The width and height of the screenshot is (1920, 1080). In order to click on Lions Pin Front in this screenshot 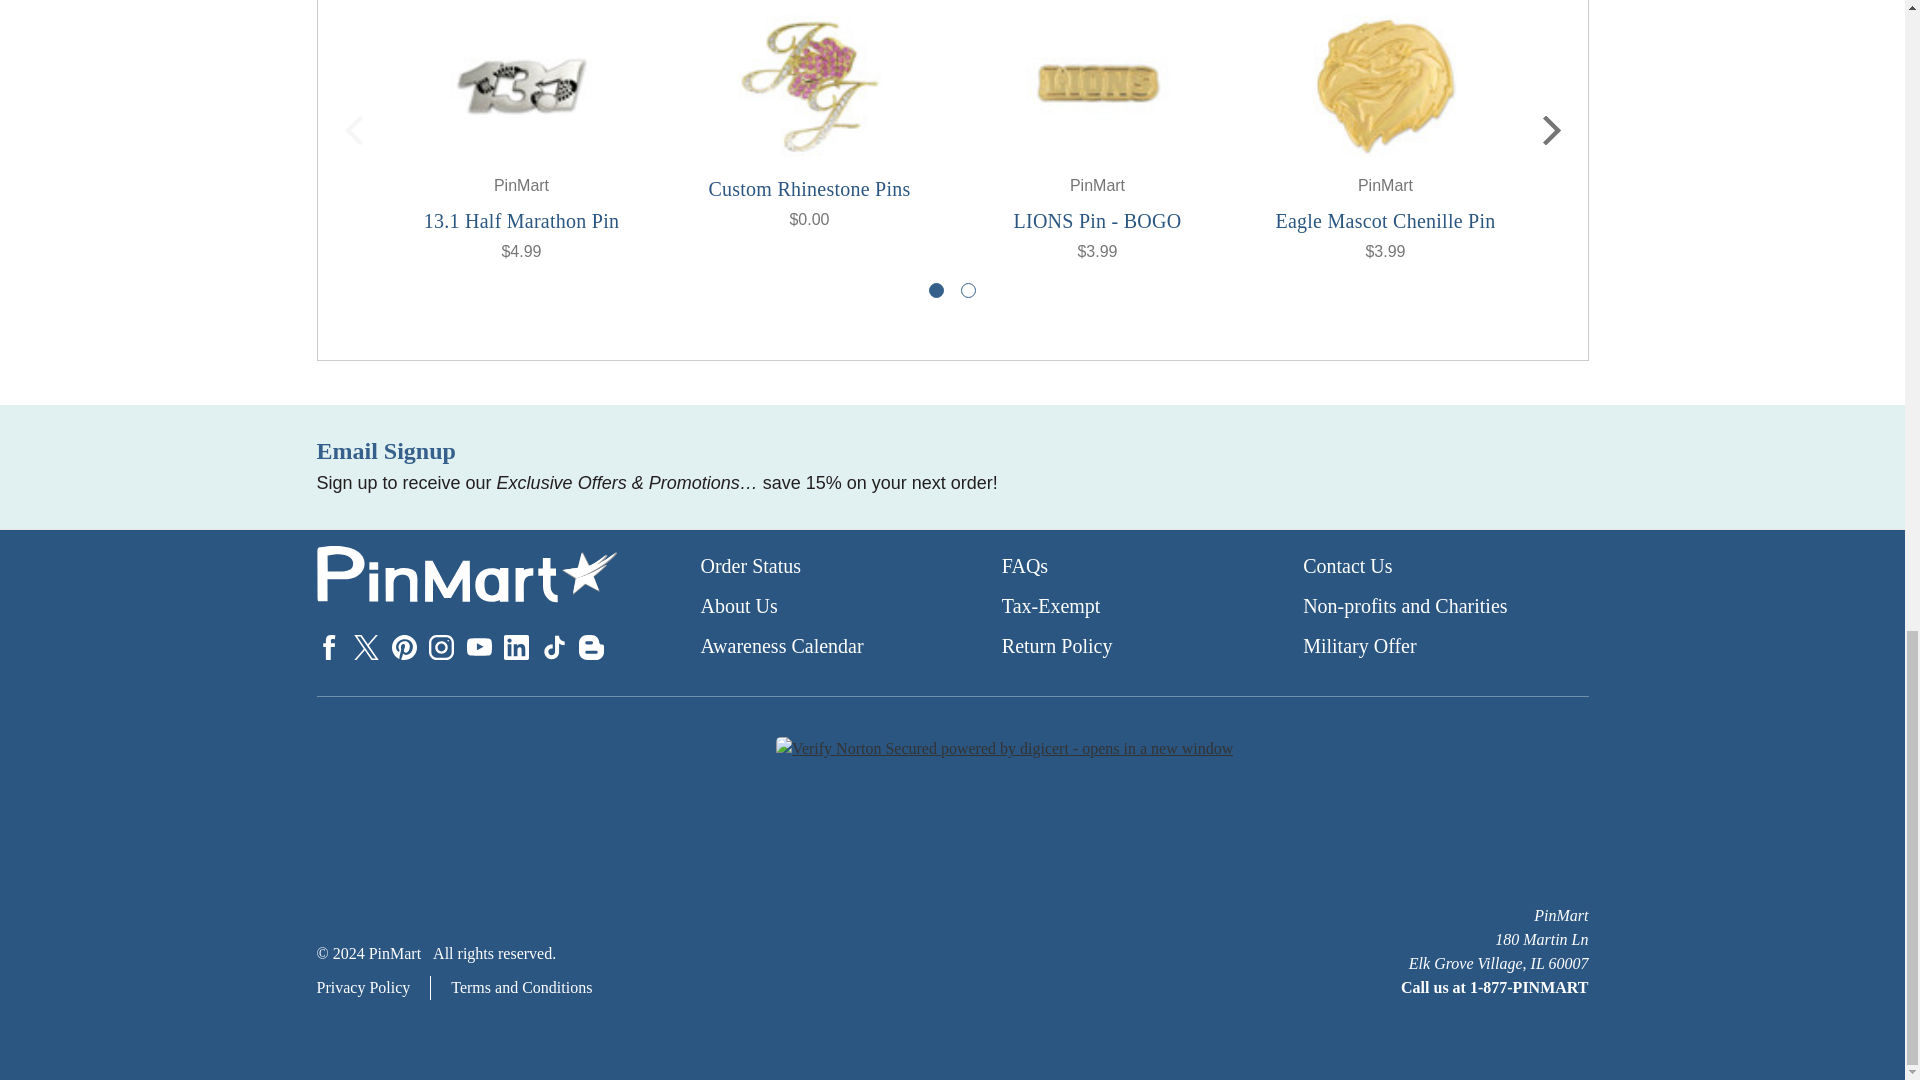, I will do `click(1097, 86)`.